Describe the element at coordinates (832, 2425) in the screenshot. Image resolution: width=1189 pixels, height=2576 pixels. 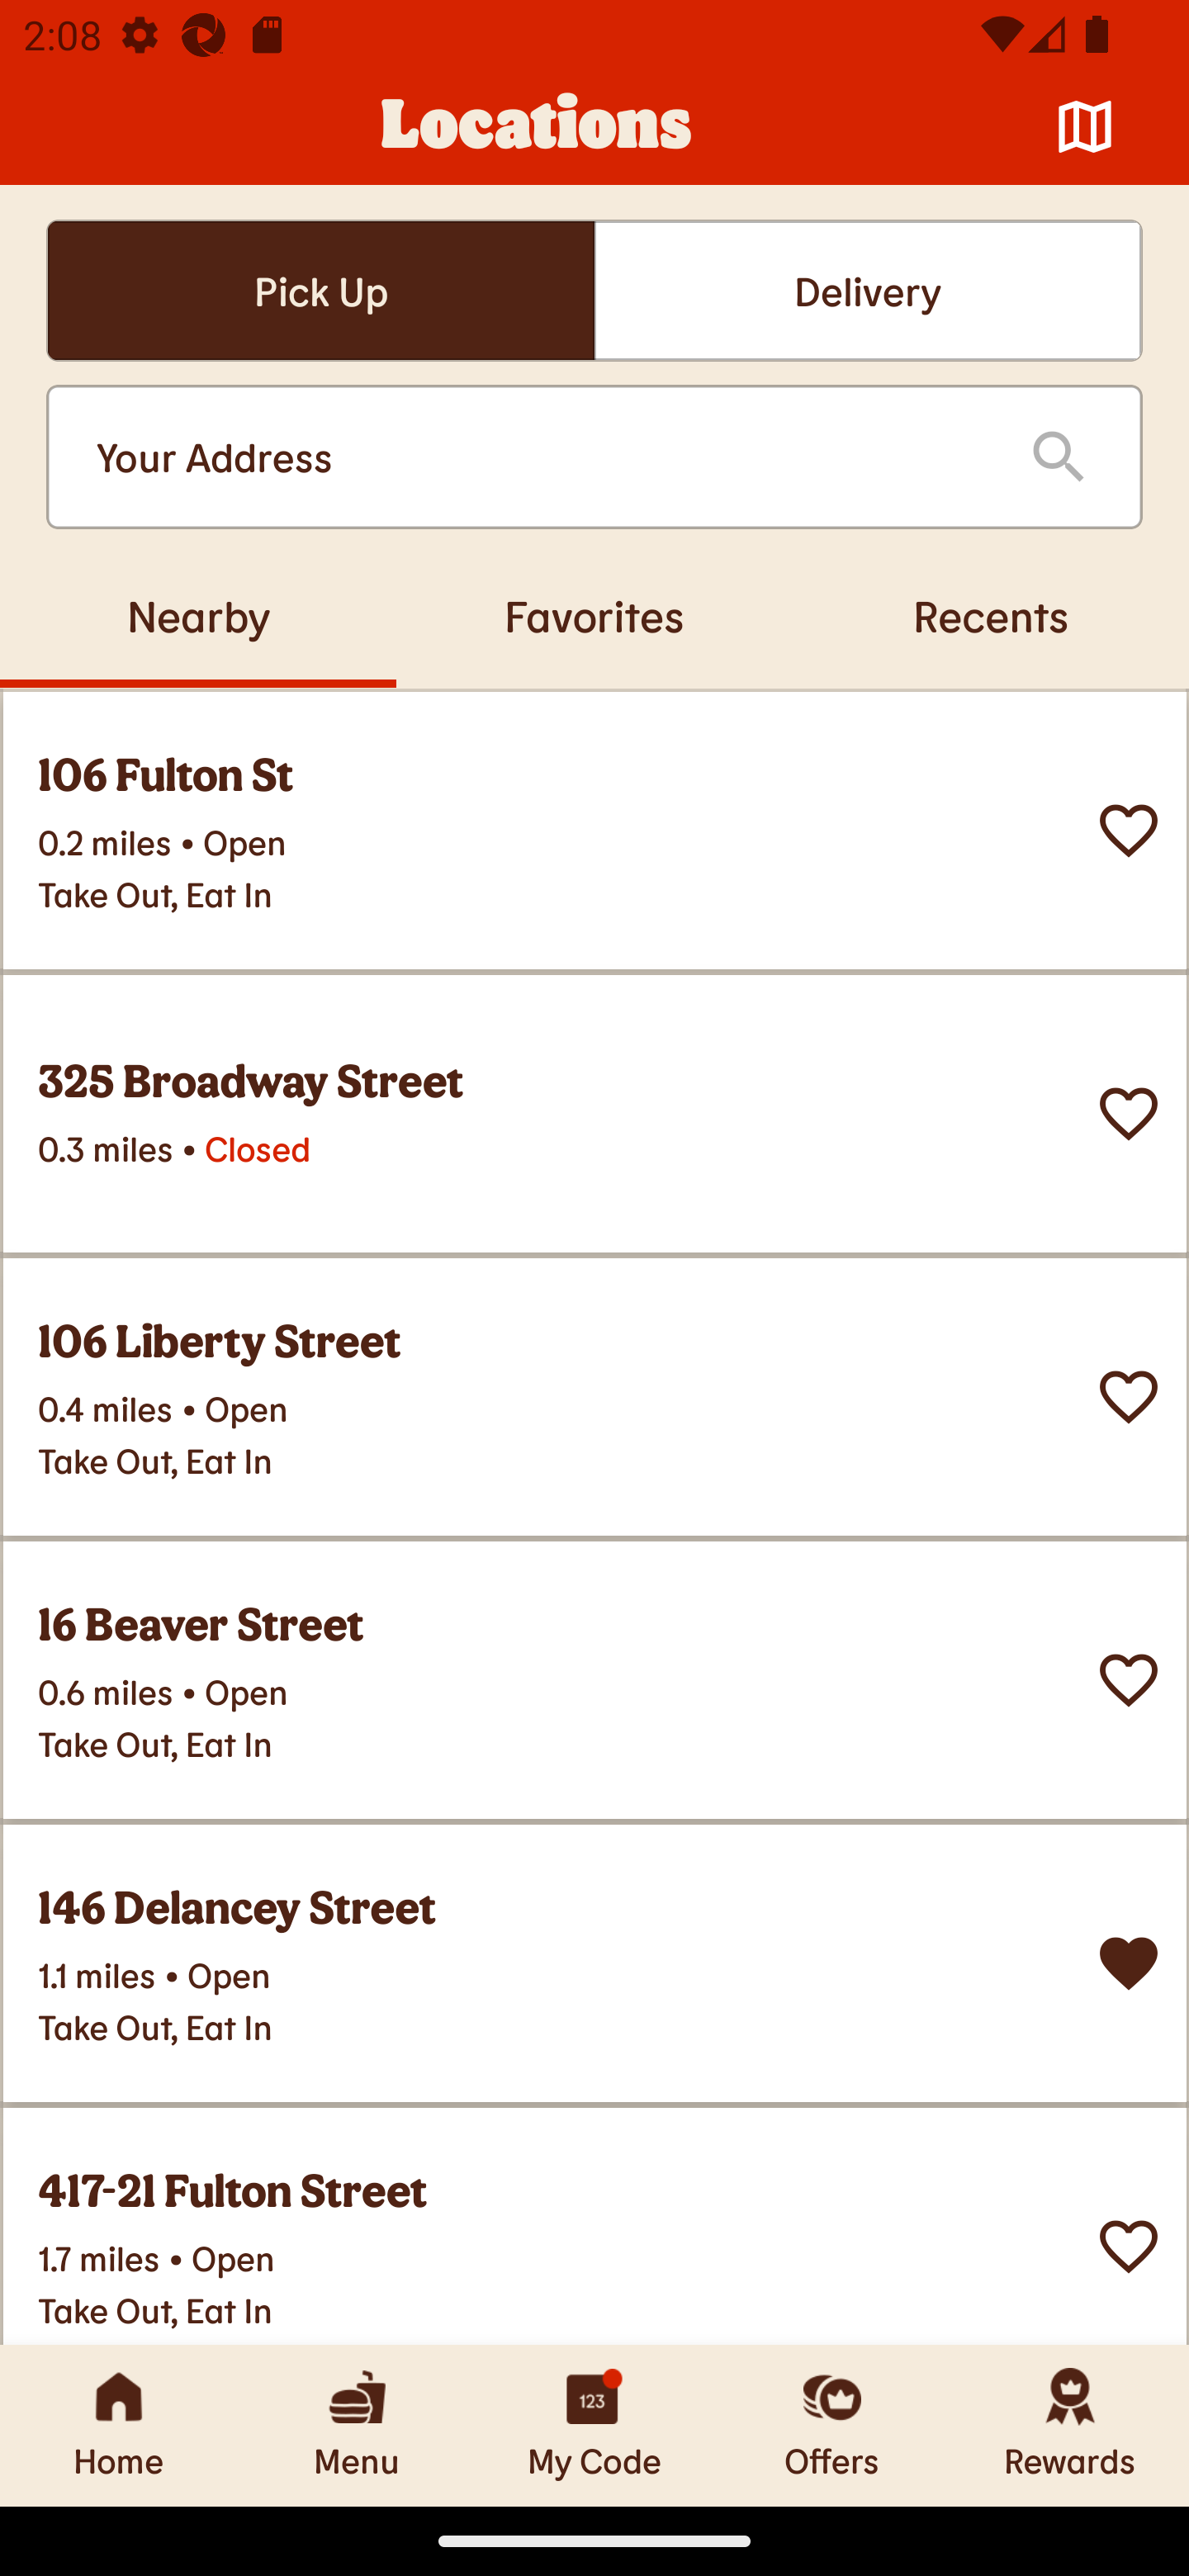
I see `Offers` at that location.